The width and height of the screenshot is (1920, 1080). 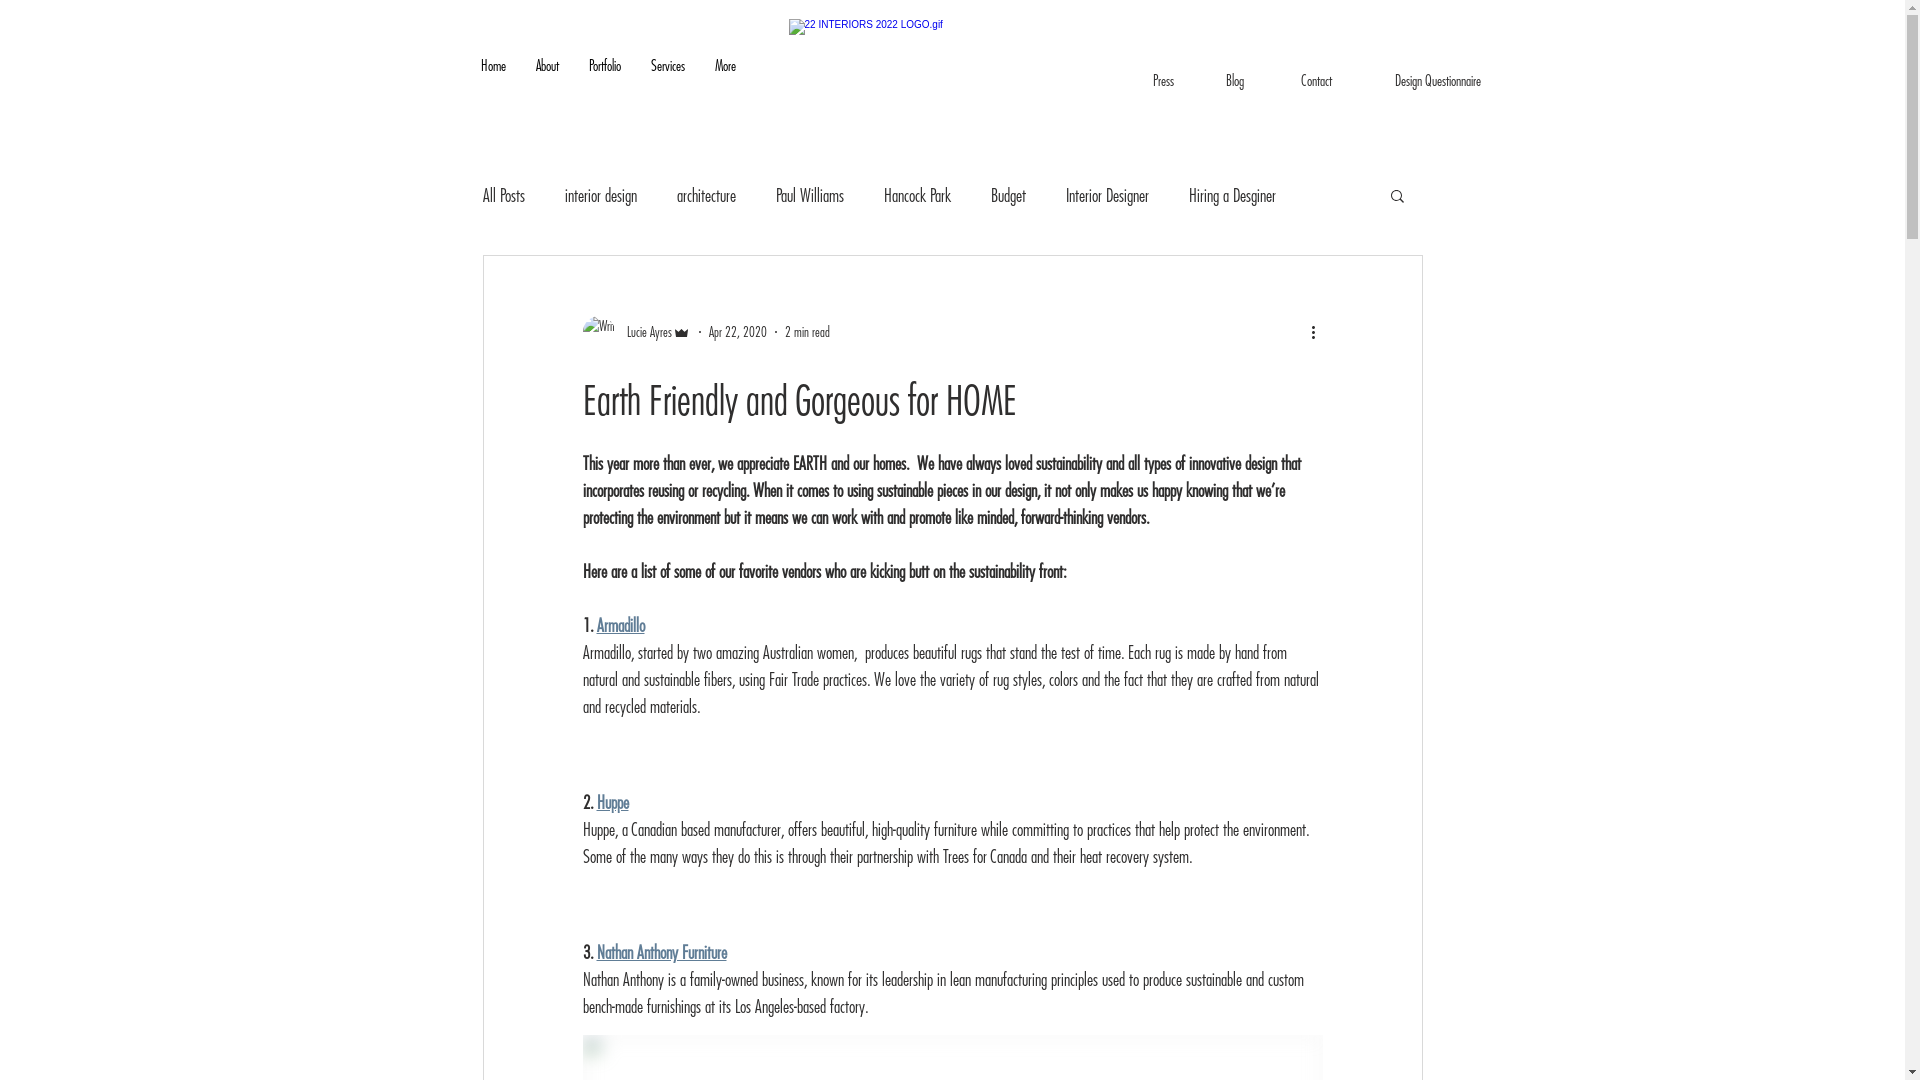 What do you see at coordinates (1108, 196) in the screenshot?
I see `Interior Designer` at bounding box center [1108, 196].